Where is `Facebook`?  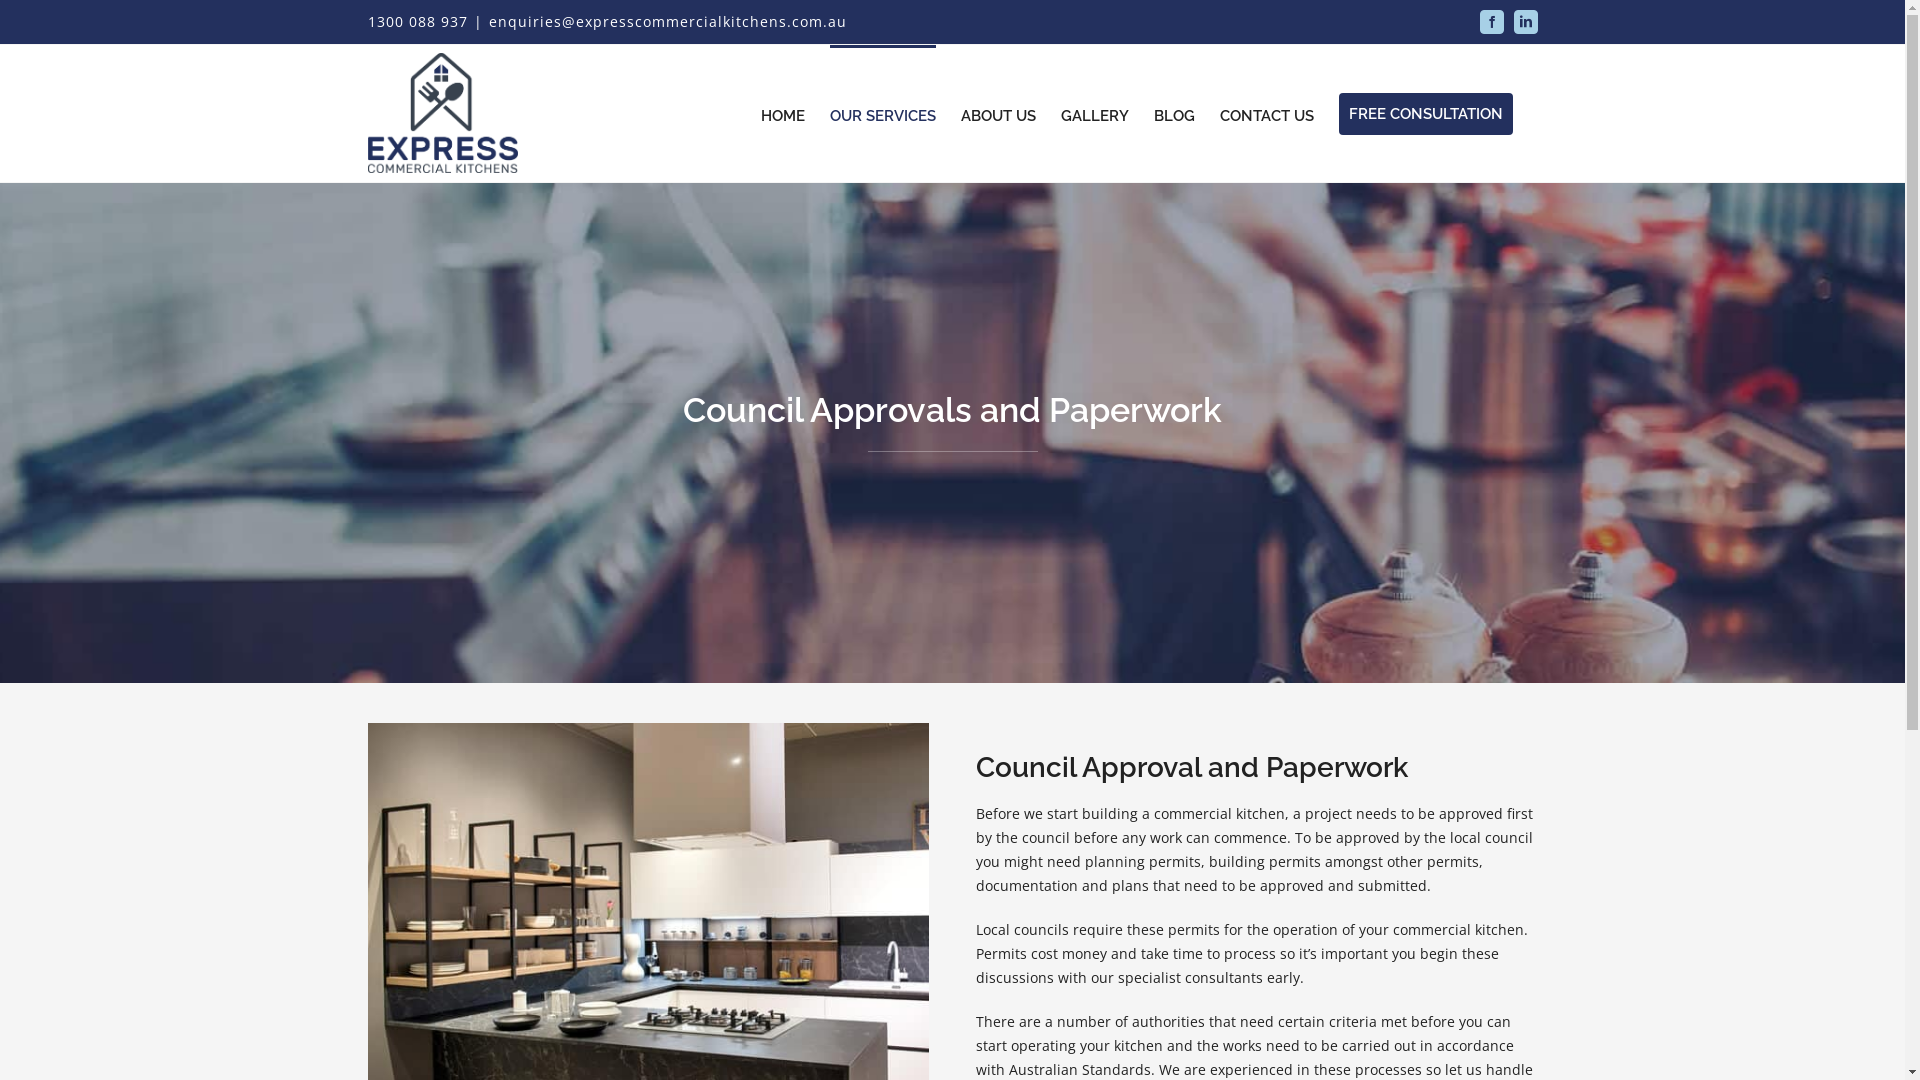 Facebook is located at coordinates (1492, 22).